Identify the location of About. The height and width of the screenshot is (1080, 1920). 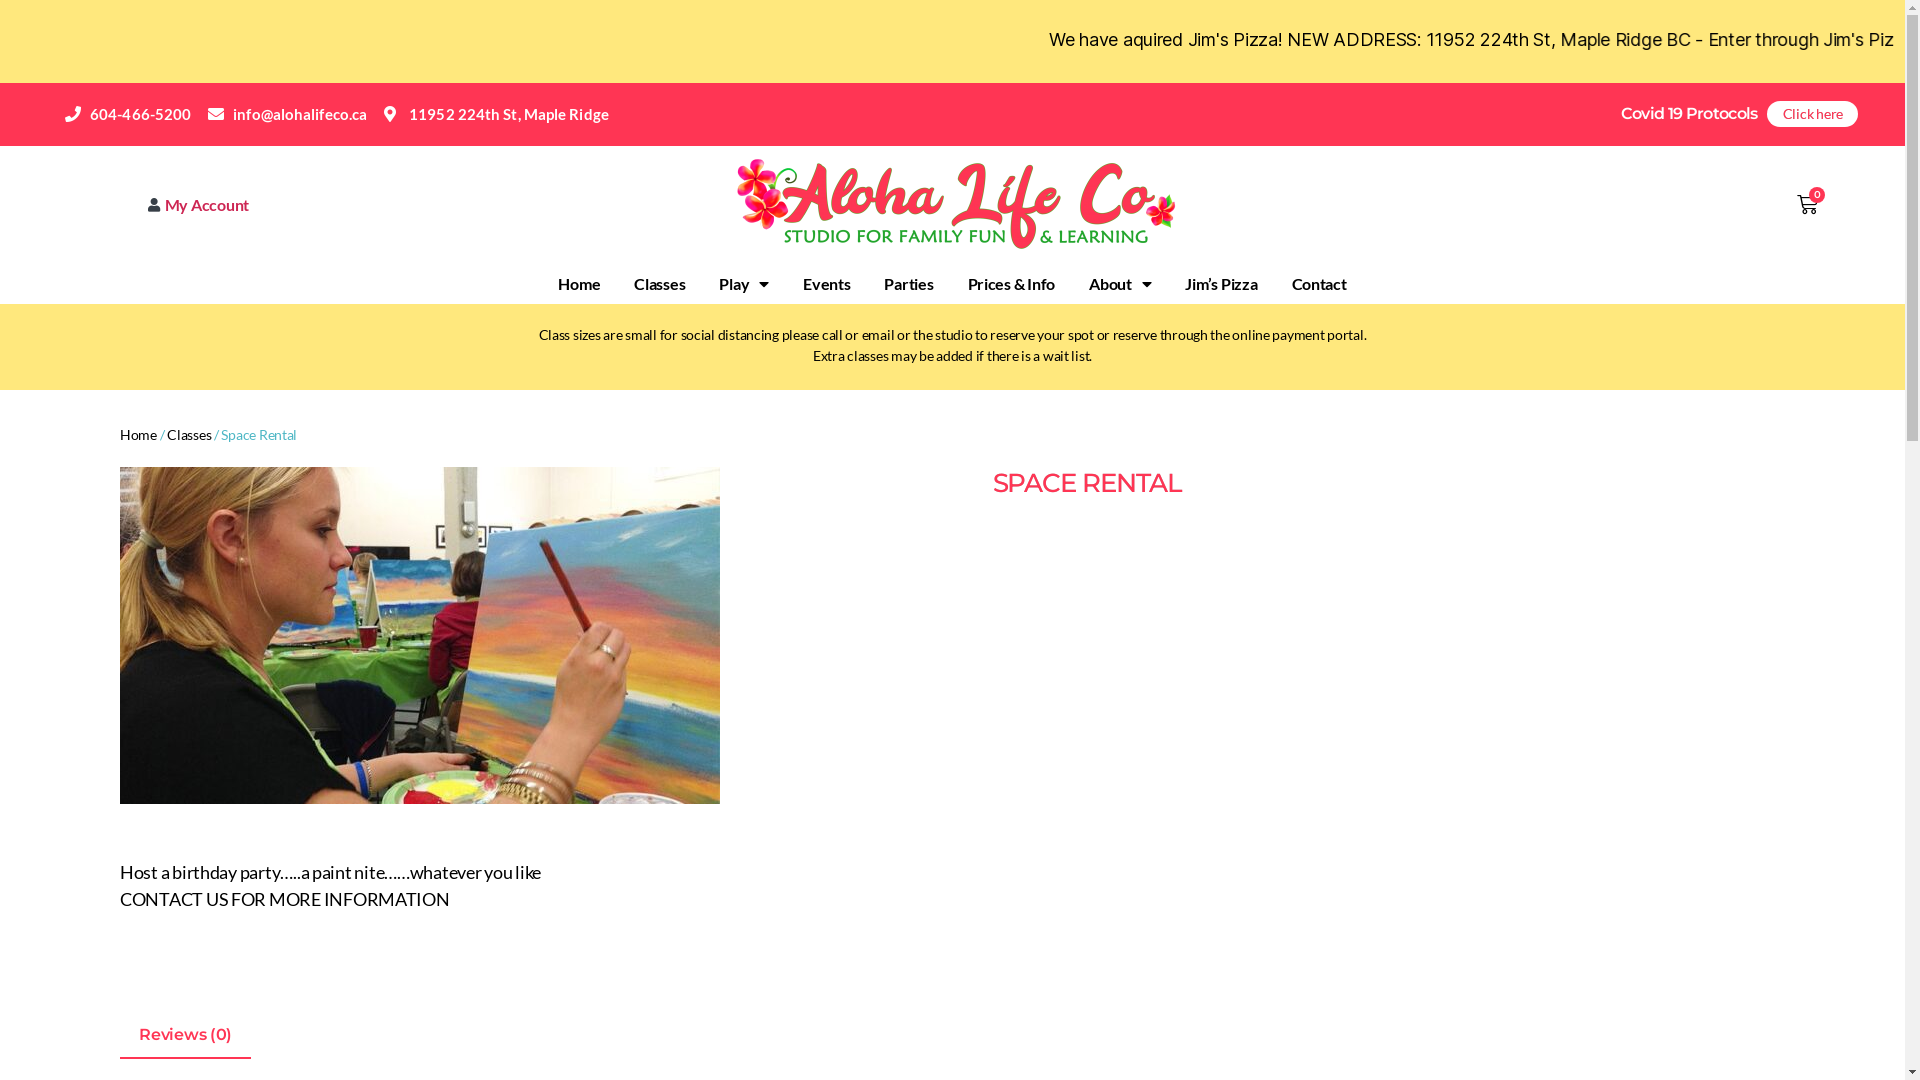
(1120, 284).